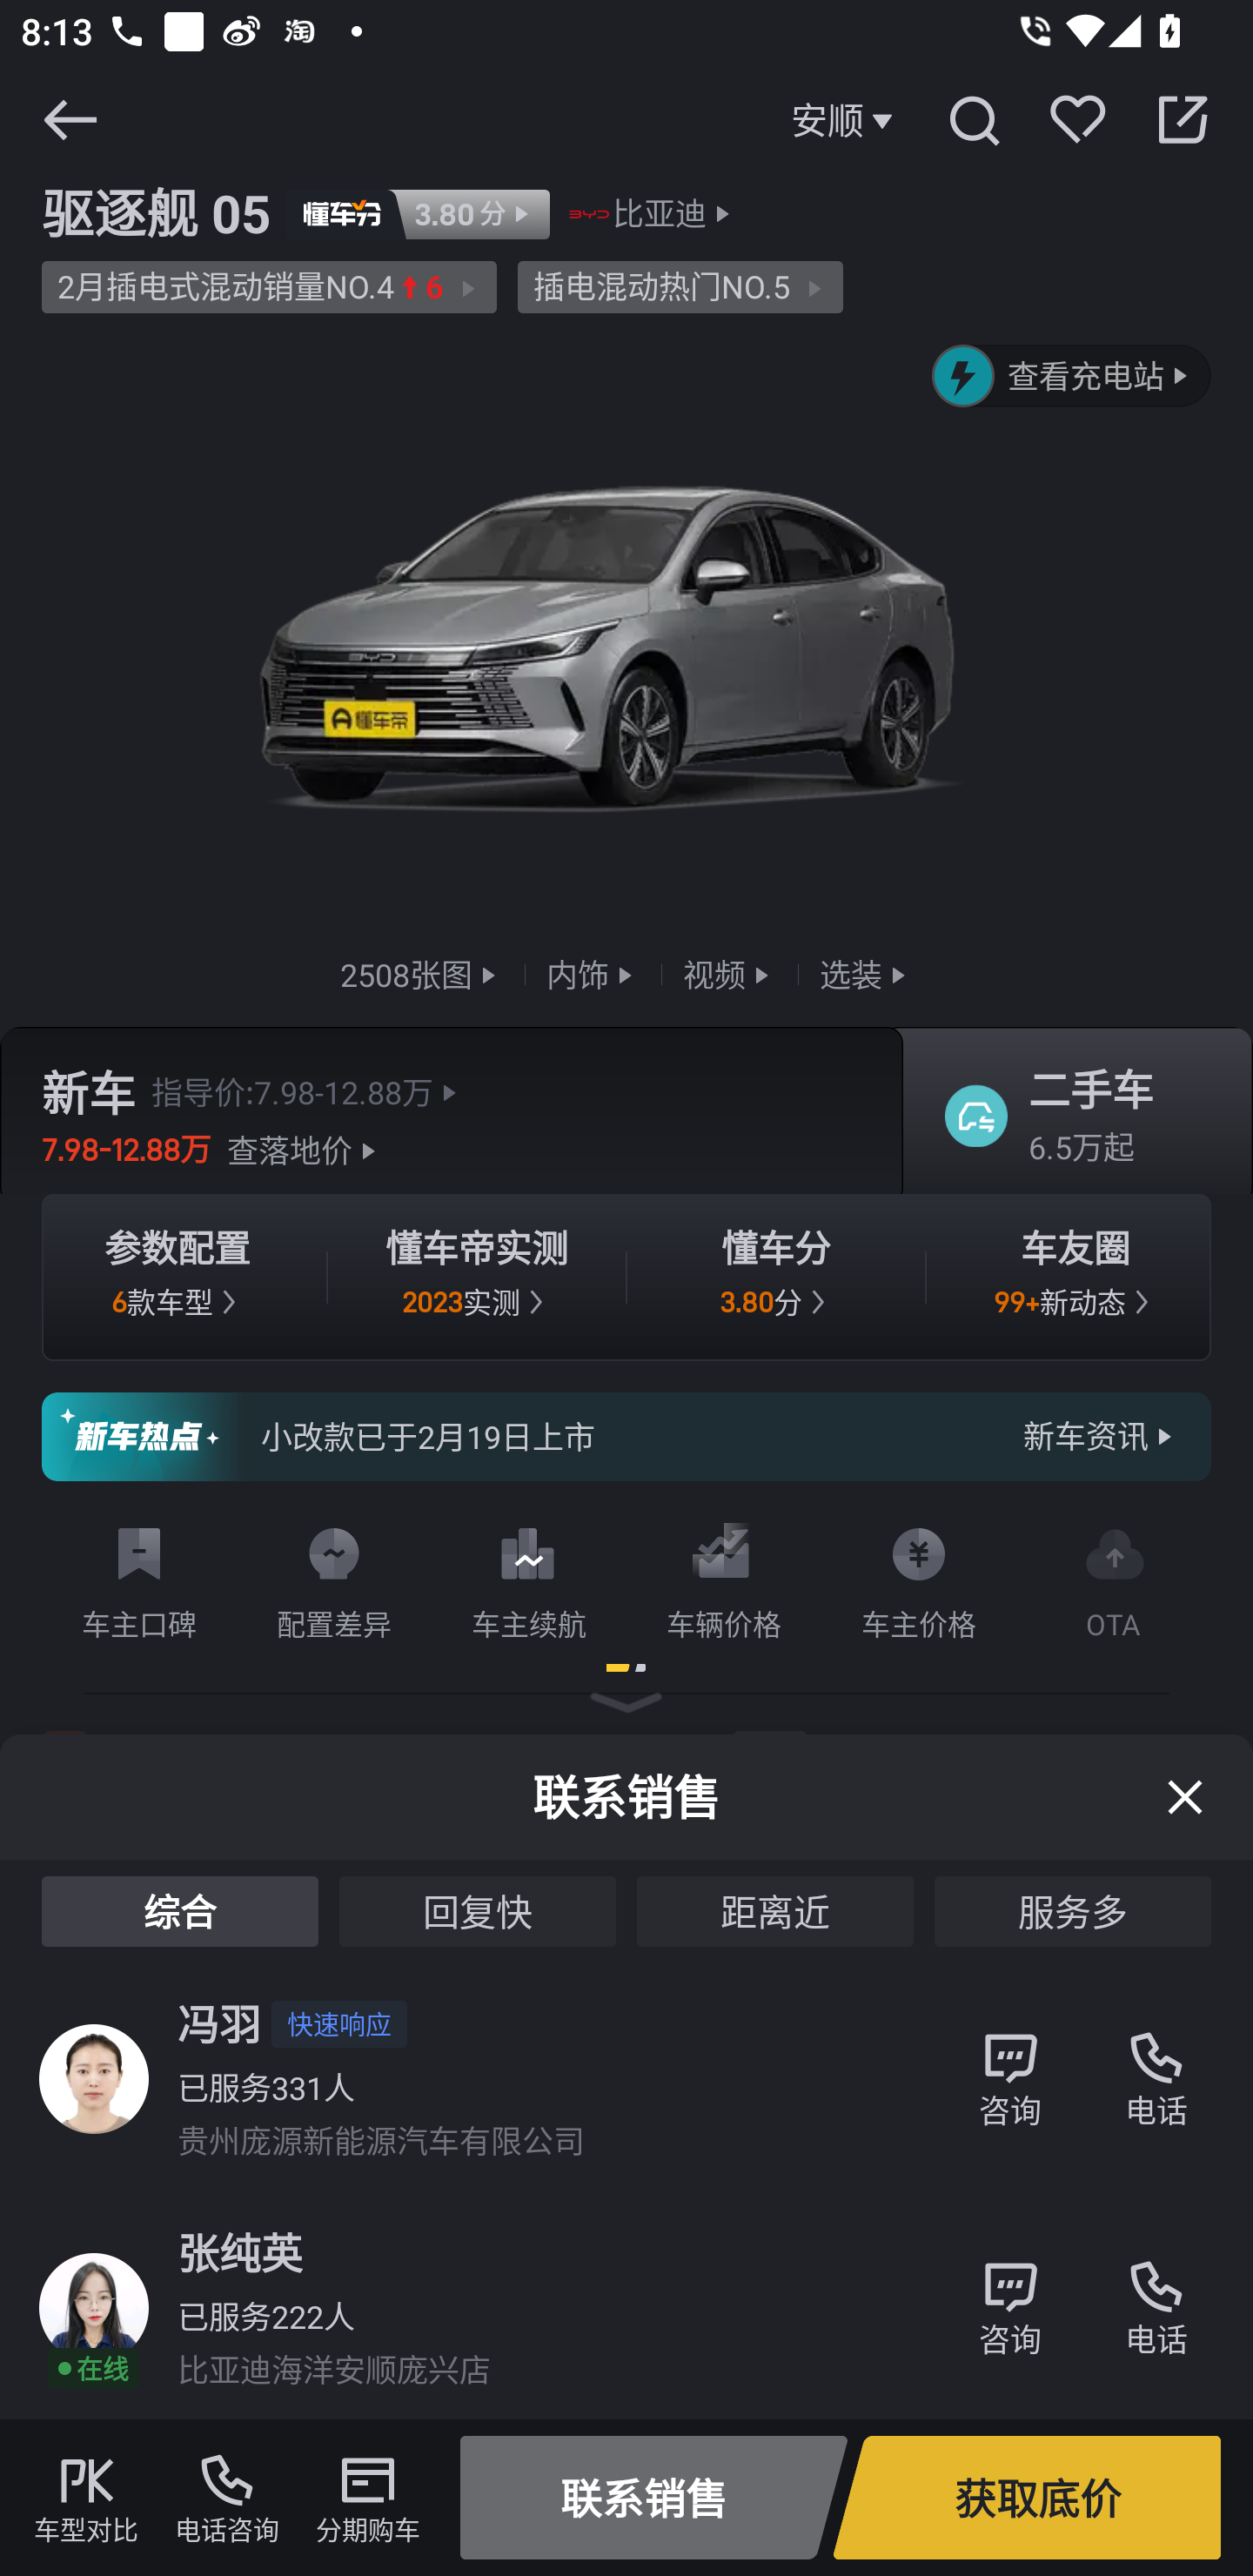 Image resolution: width=1253 pixels, height=2576 pixels. I want to click on 2月插电式混动销量NO.46 , so click(269, 287).